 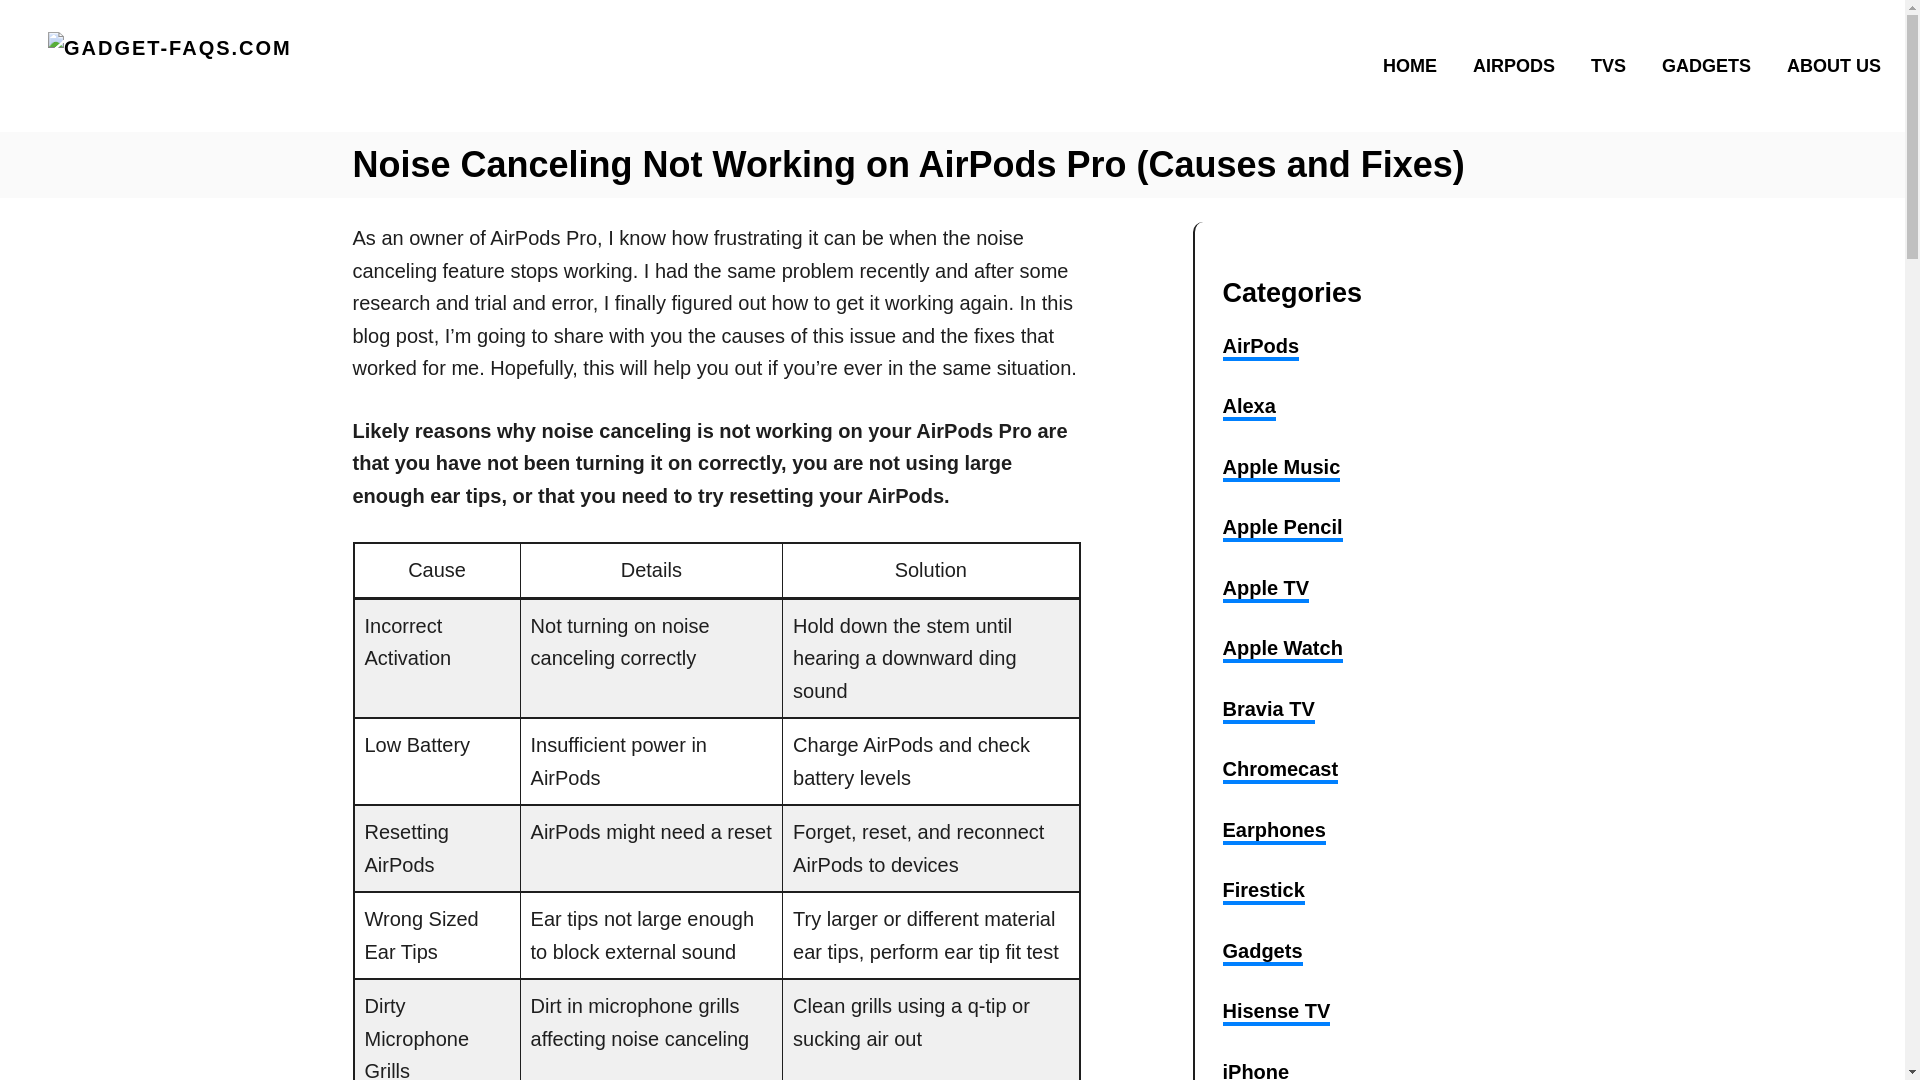 I want to click on Earphones, so click(x=1272, y=831).